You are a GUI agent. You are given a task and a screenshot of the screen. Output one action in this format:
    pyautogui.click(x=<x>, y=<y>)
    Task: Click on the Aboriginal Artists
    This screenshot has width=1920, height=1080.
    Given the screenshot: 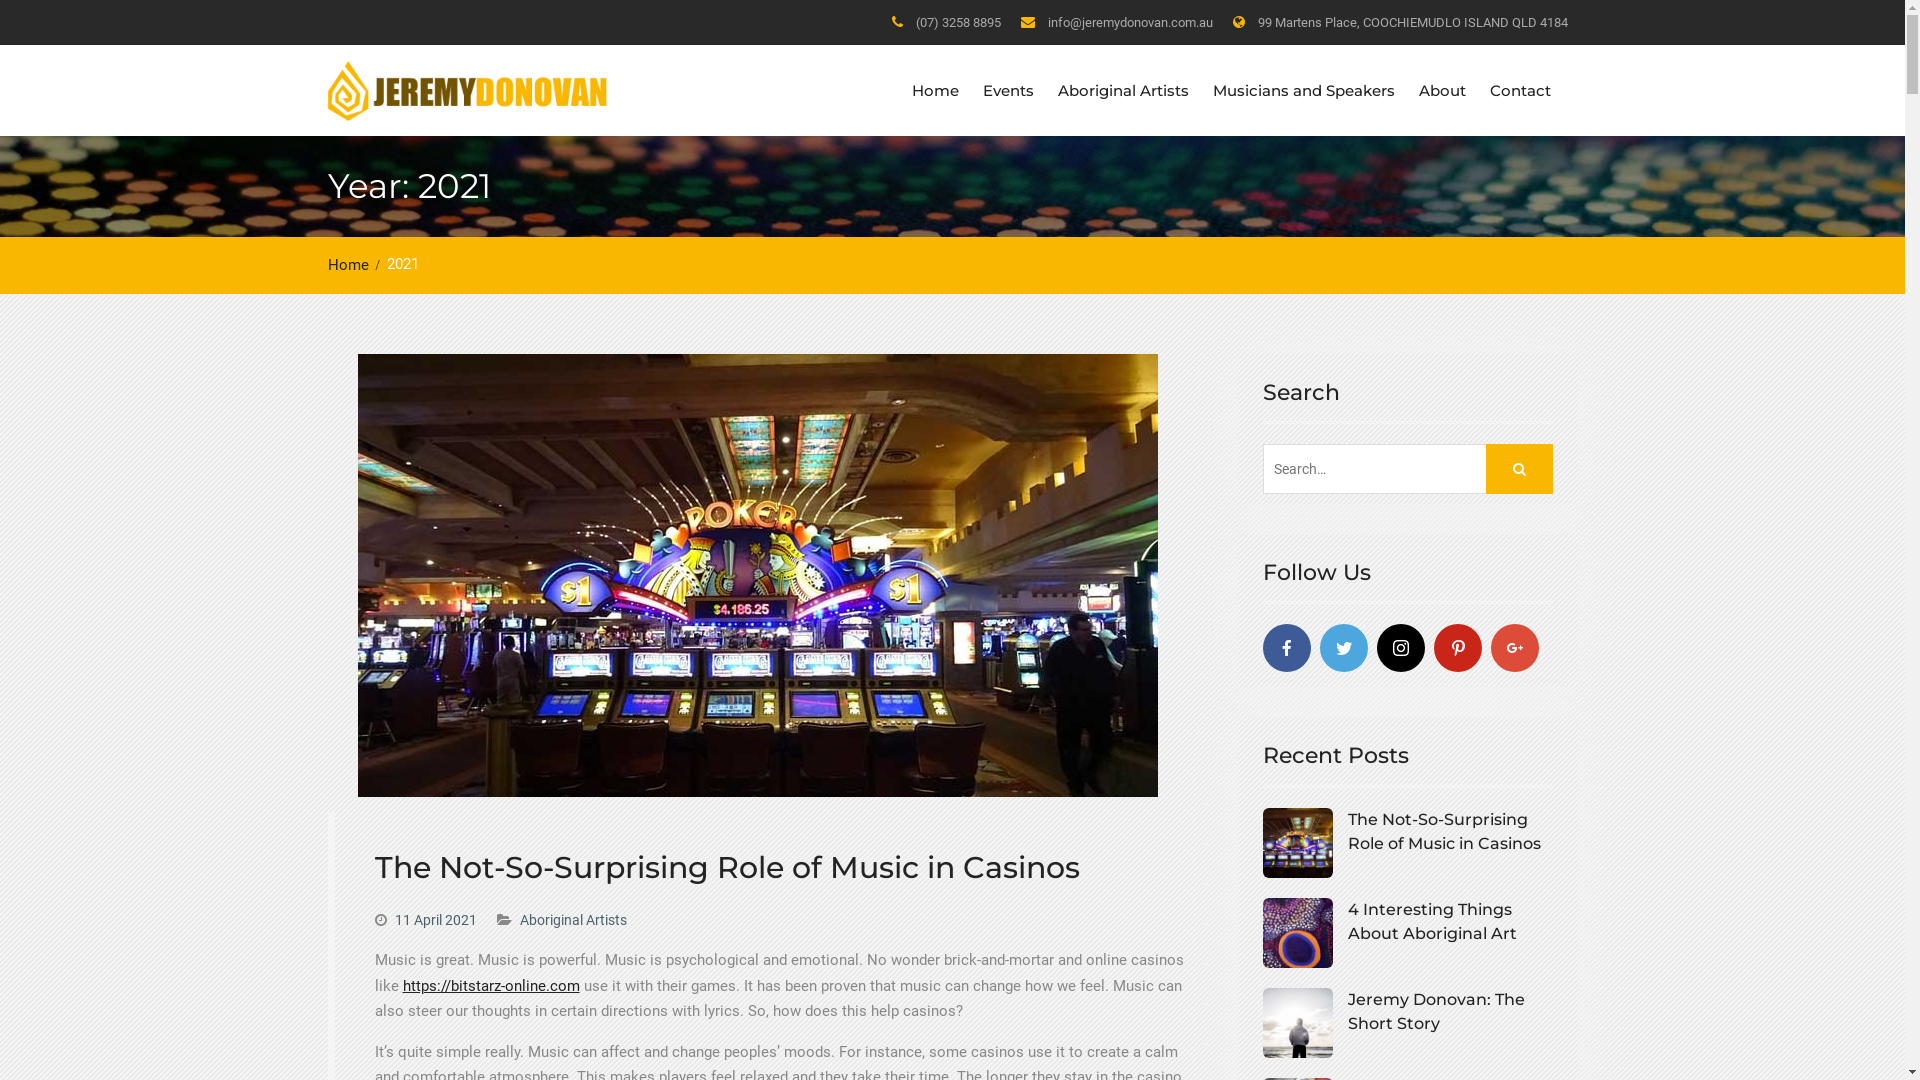 What is the action you would take?
    pyautogui.click(x=1124, y=91)
    